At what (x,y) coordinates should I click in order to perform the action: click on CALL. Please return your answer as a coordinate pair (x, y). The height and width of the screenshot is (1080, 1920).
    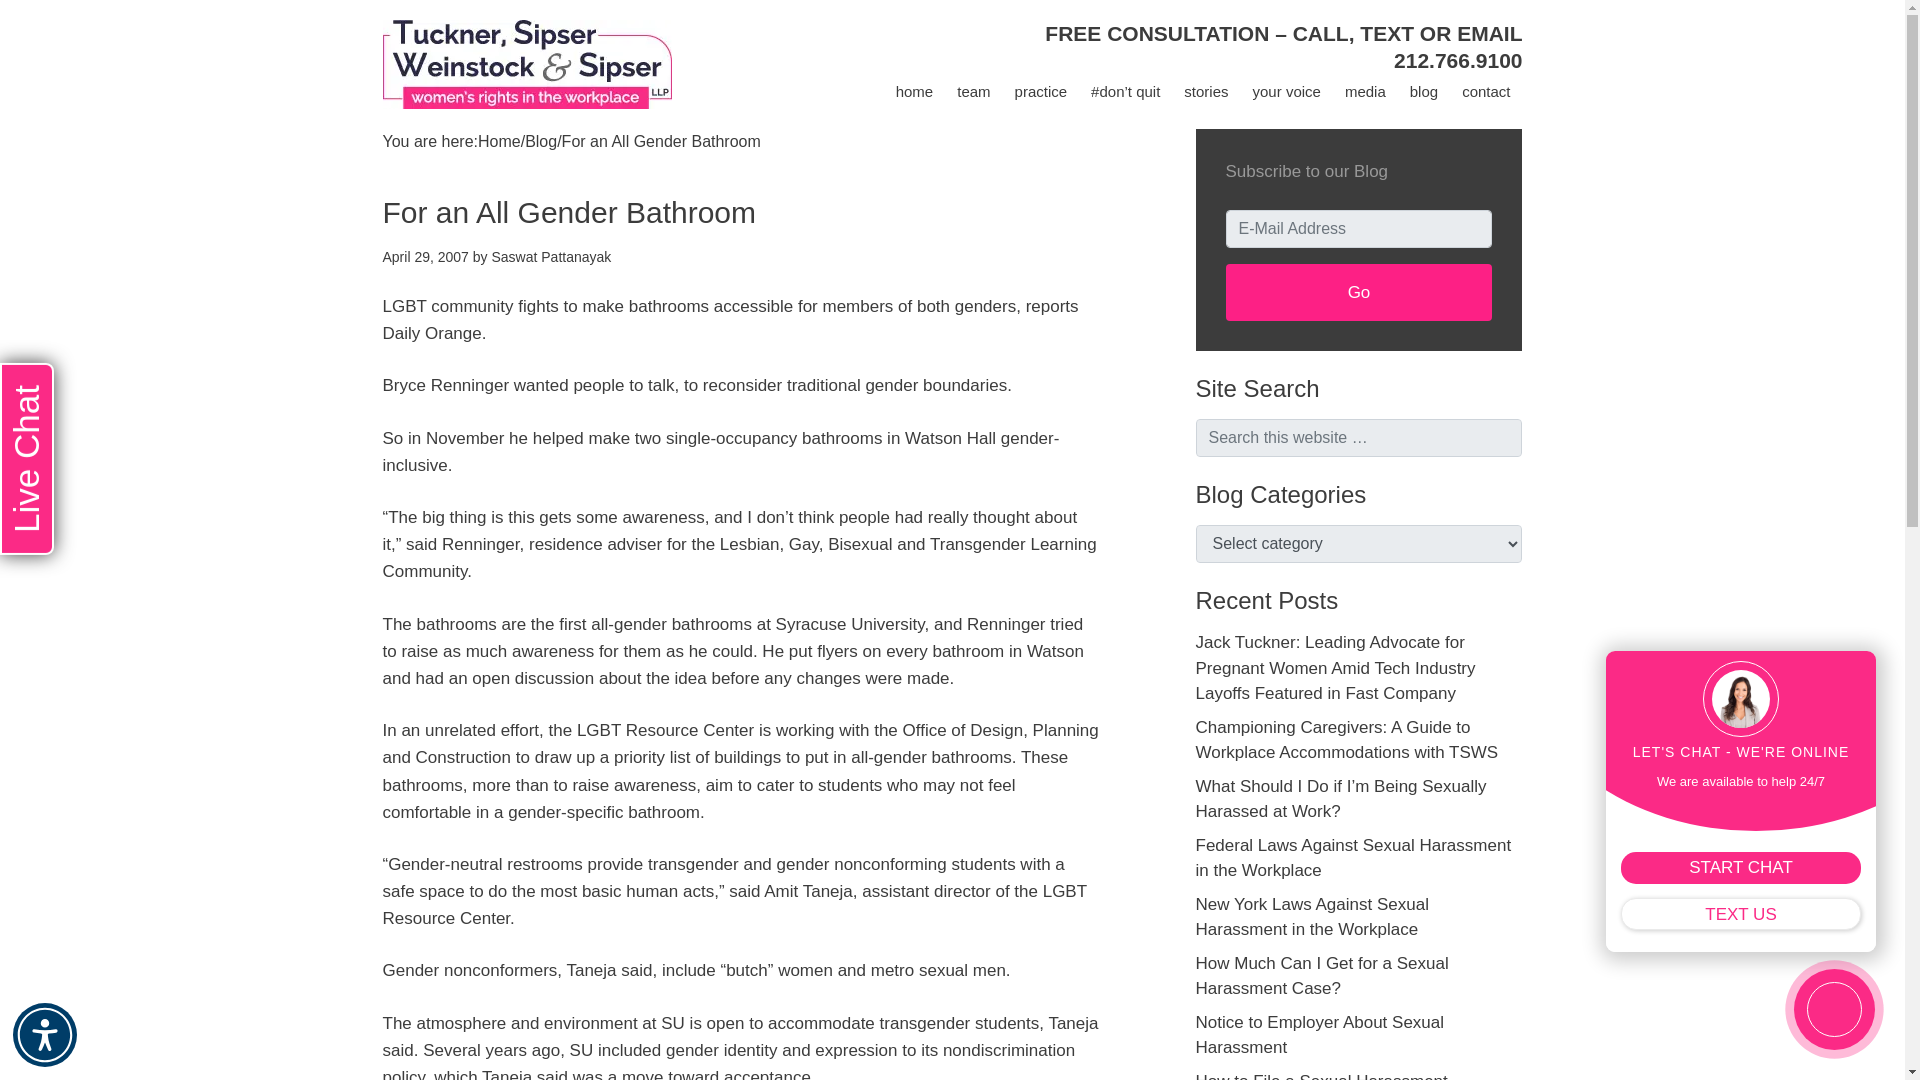
    Looking at the image, I should click on (1320, 33).